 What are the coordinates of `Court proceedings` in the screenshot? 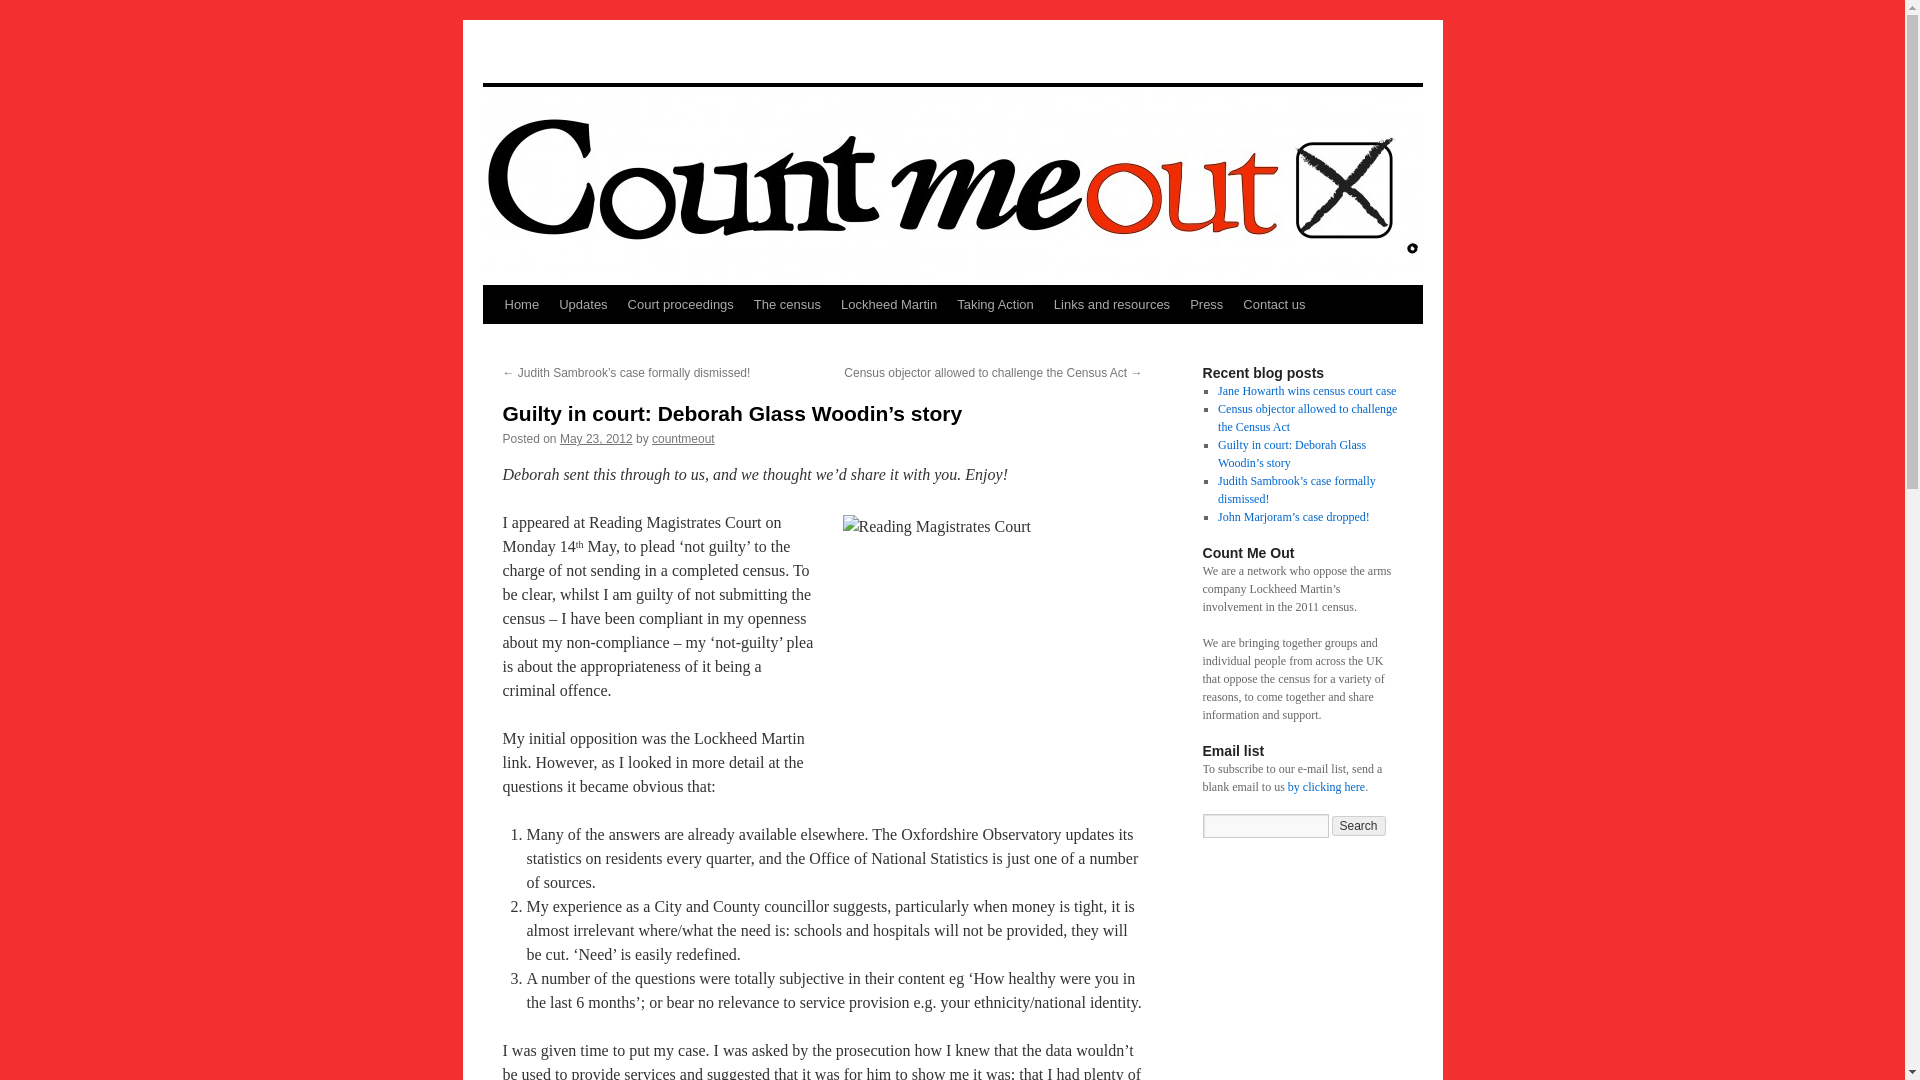 It's located at (681, 305).